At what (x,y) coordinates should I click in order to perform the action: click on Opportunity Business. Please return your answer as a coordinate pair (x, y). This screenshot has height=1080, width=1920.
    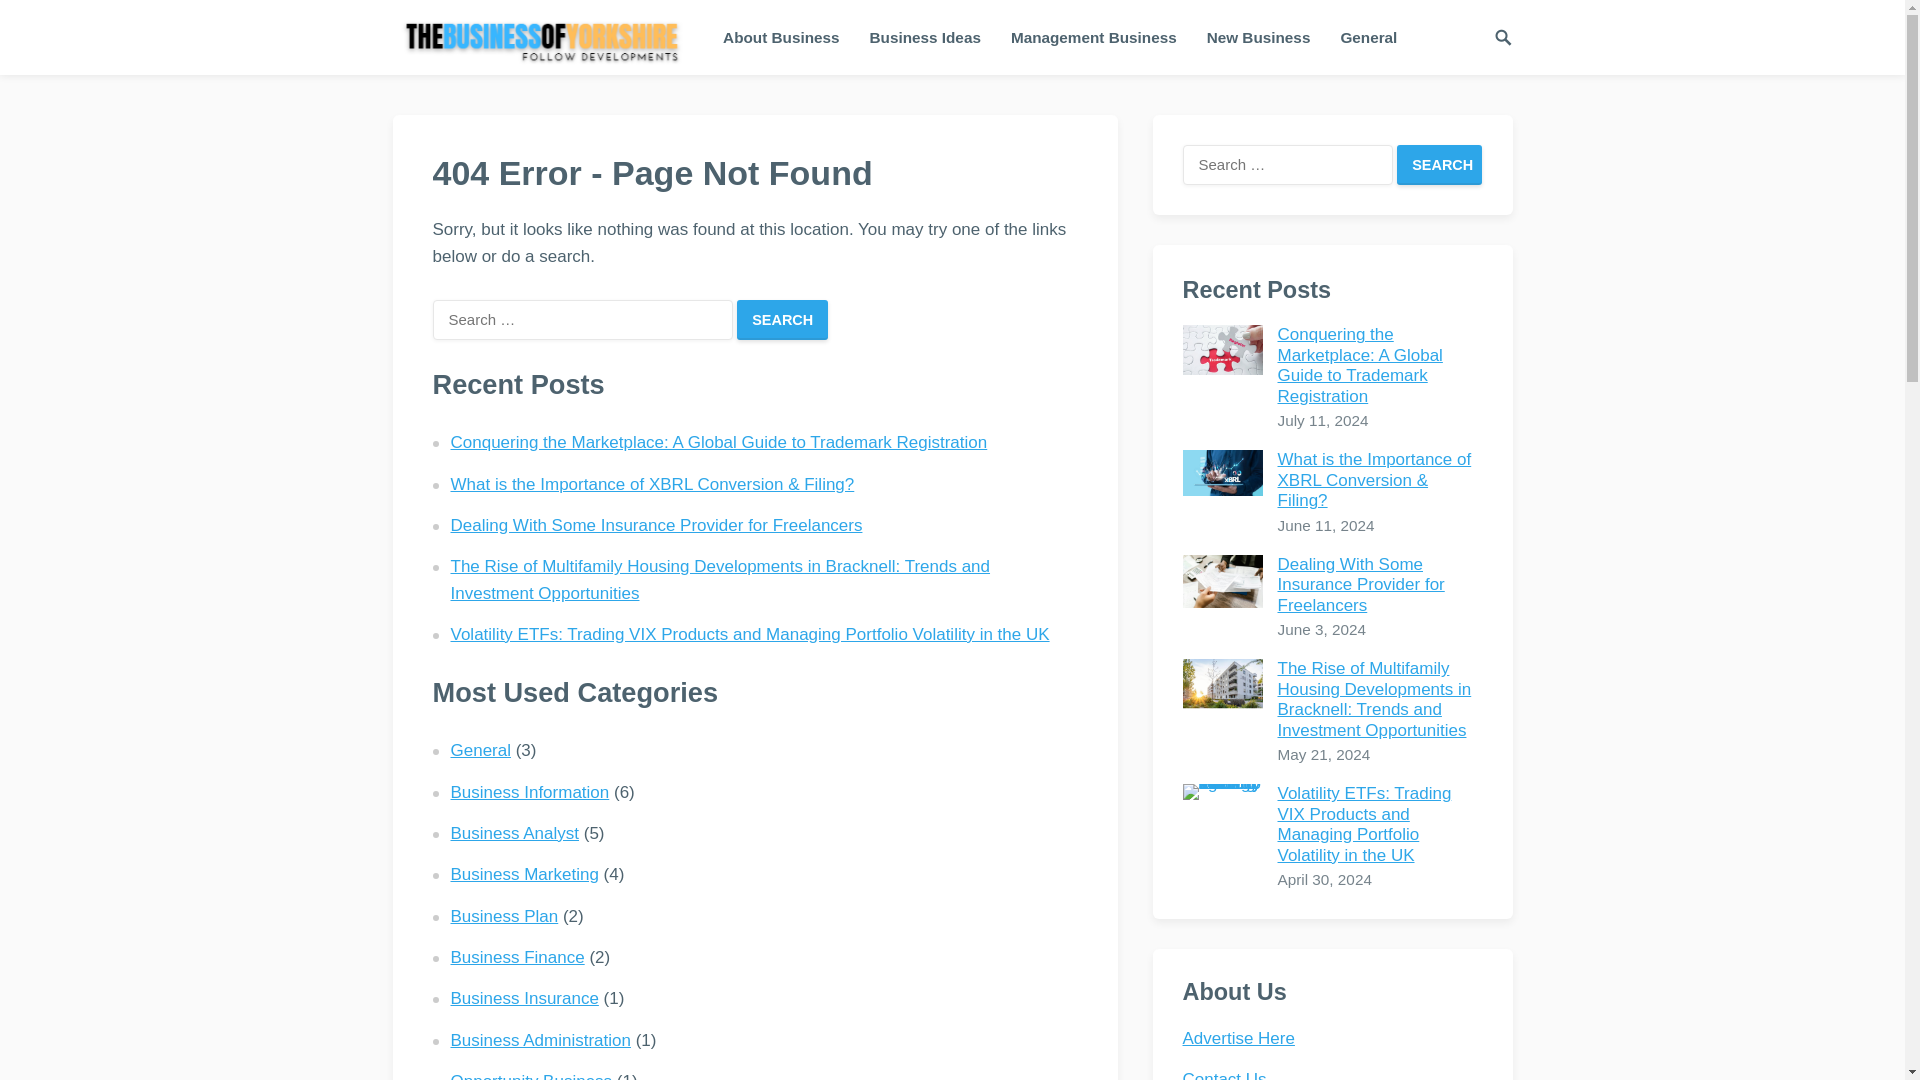
    Looking at the image, I should click on (530, 1076).